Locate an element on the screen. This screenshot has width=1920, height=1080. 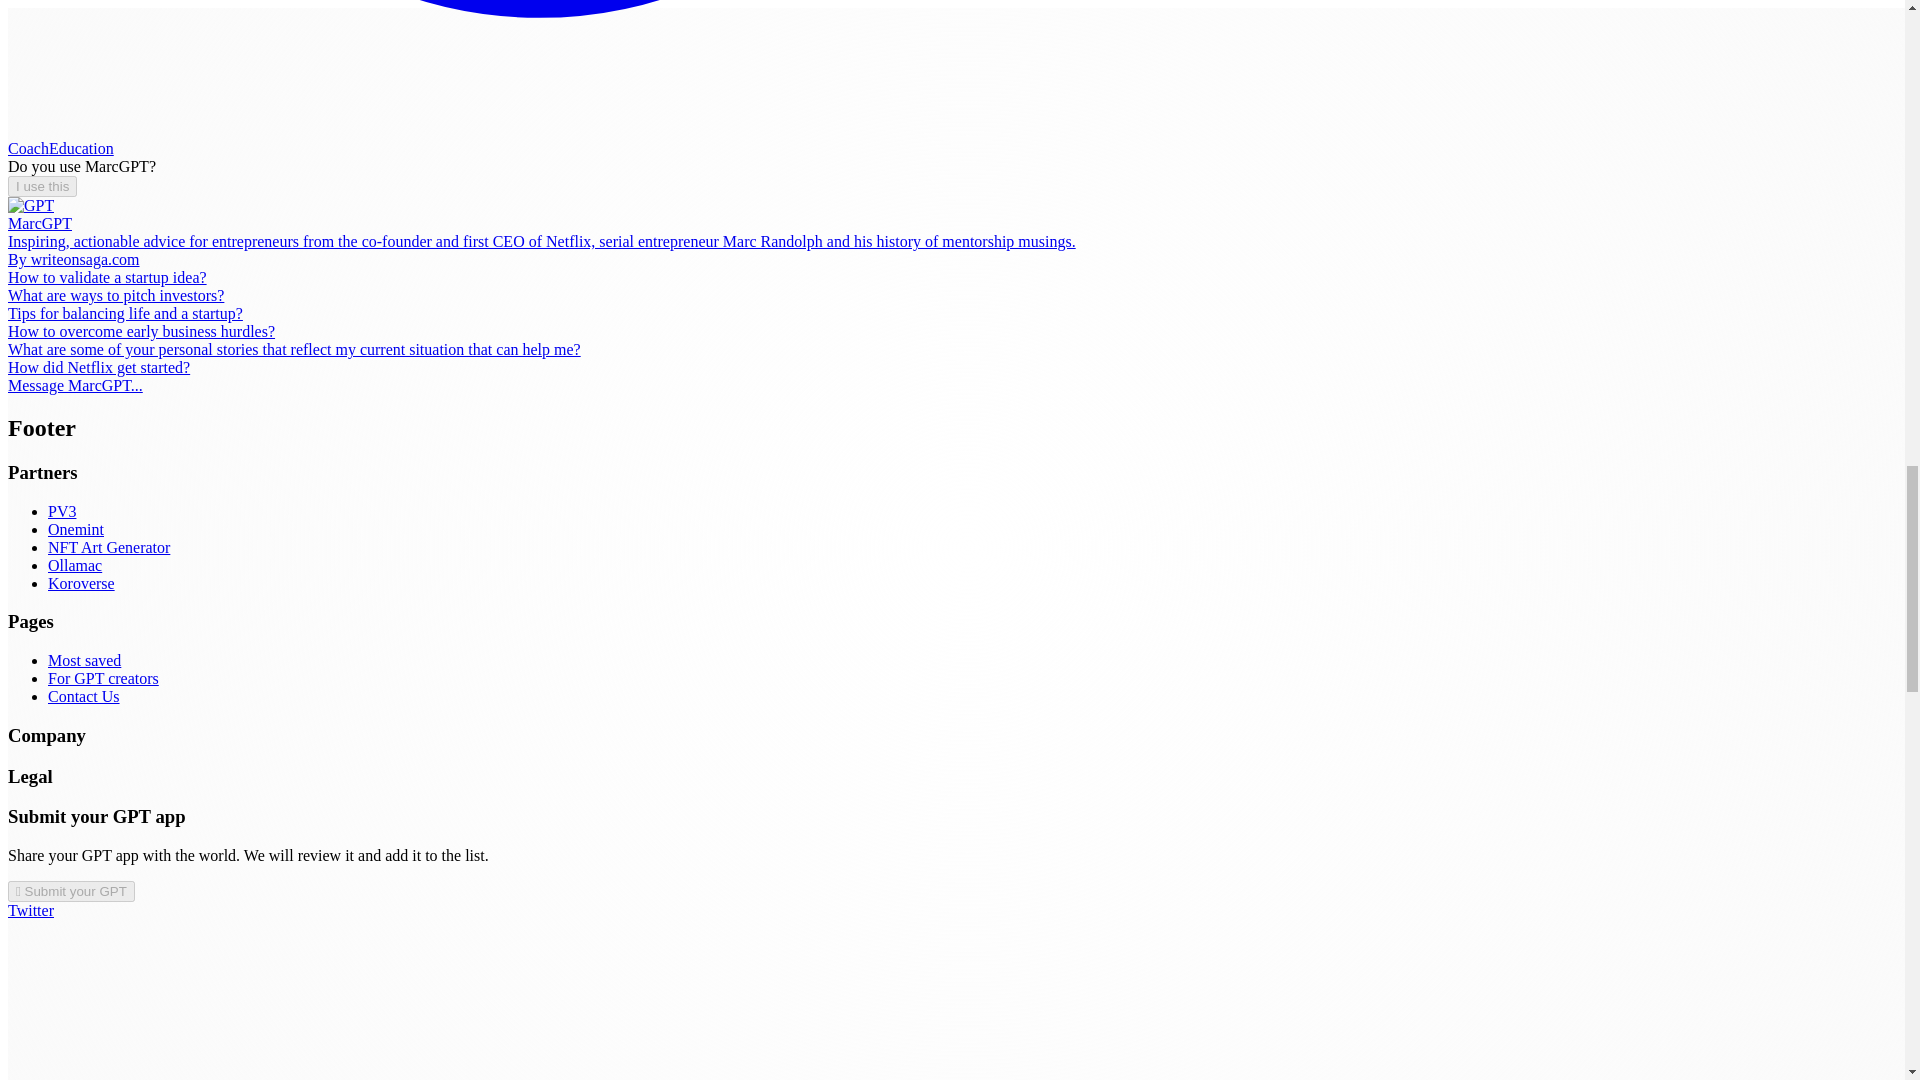
PV3 is located at coordinates (62, 511).